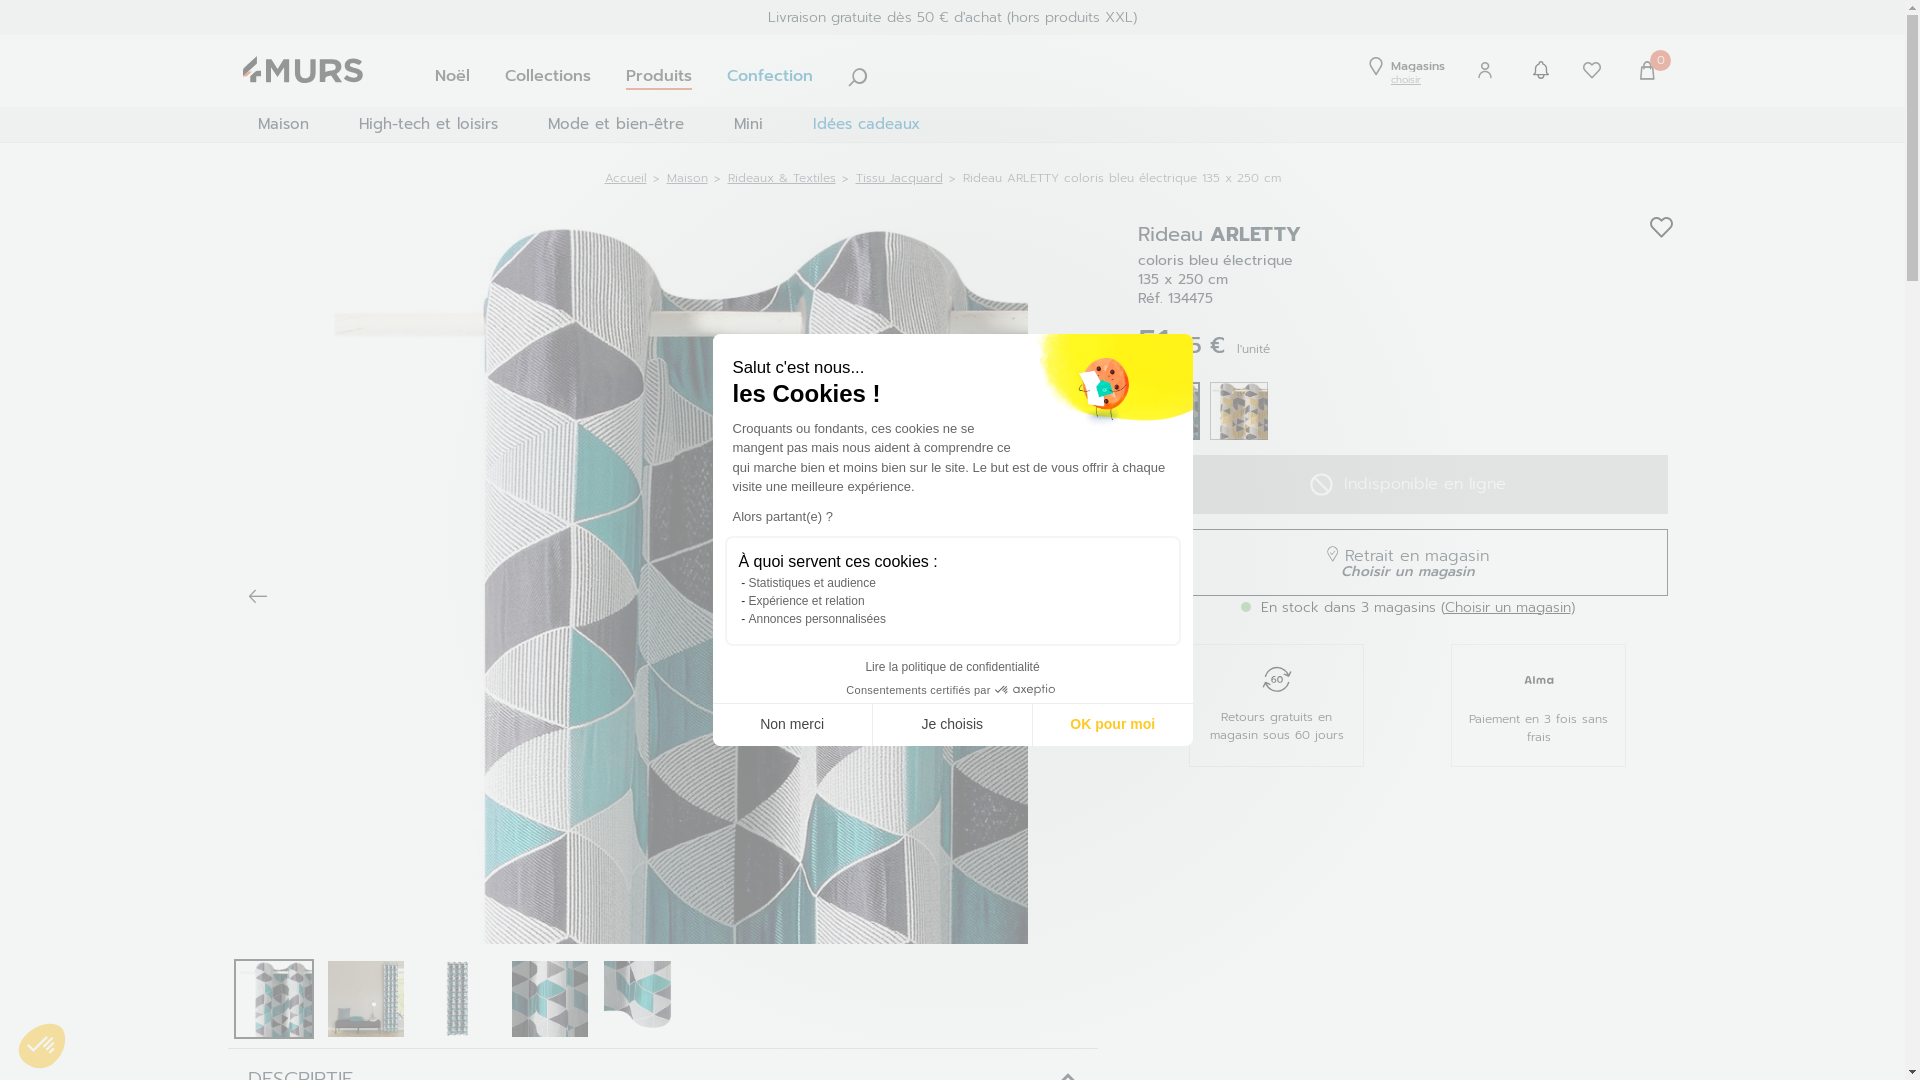  Describe the element at coordinates (782, 178) in the screenshot. I see `Rideaux & Textiles` at that location.